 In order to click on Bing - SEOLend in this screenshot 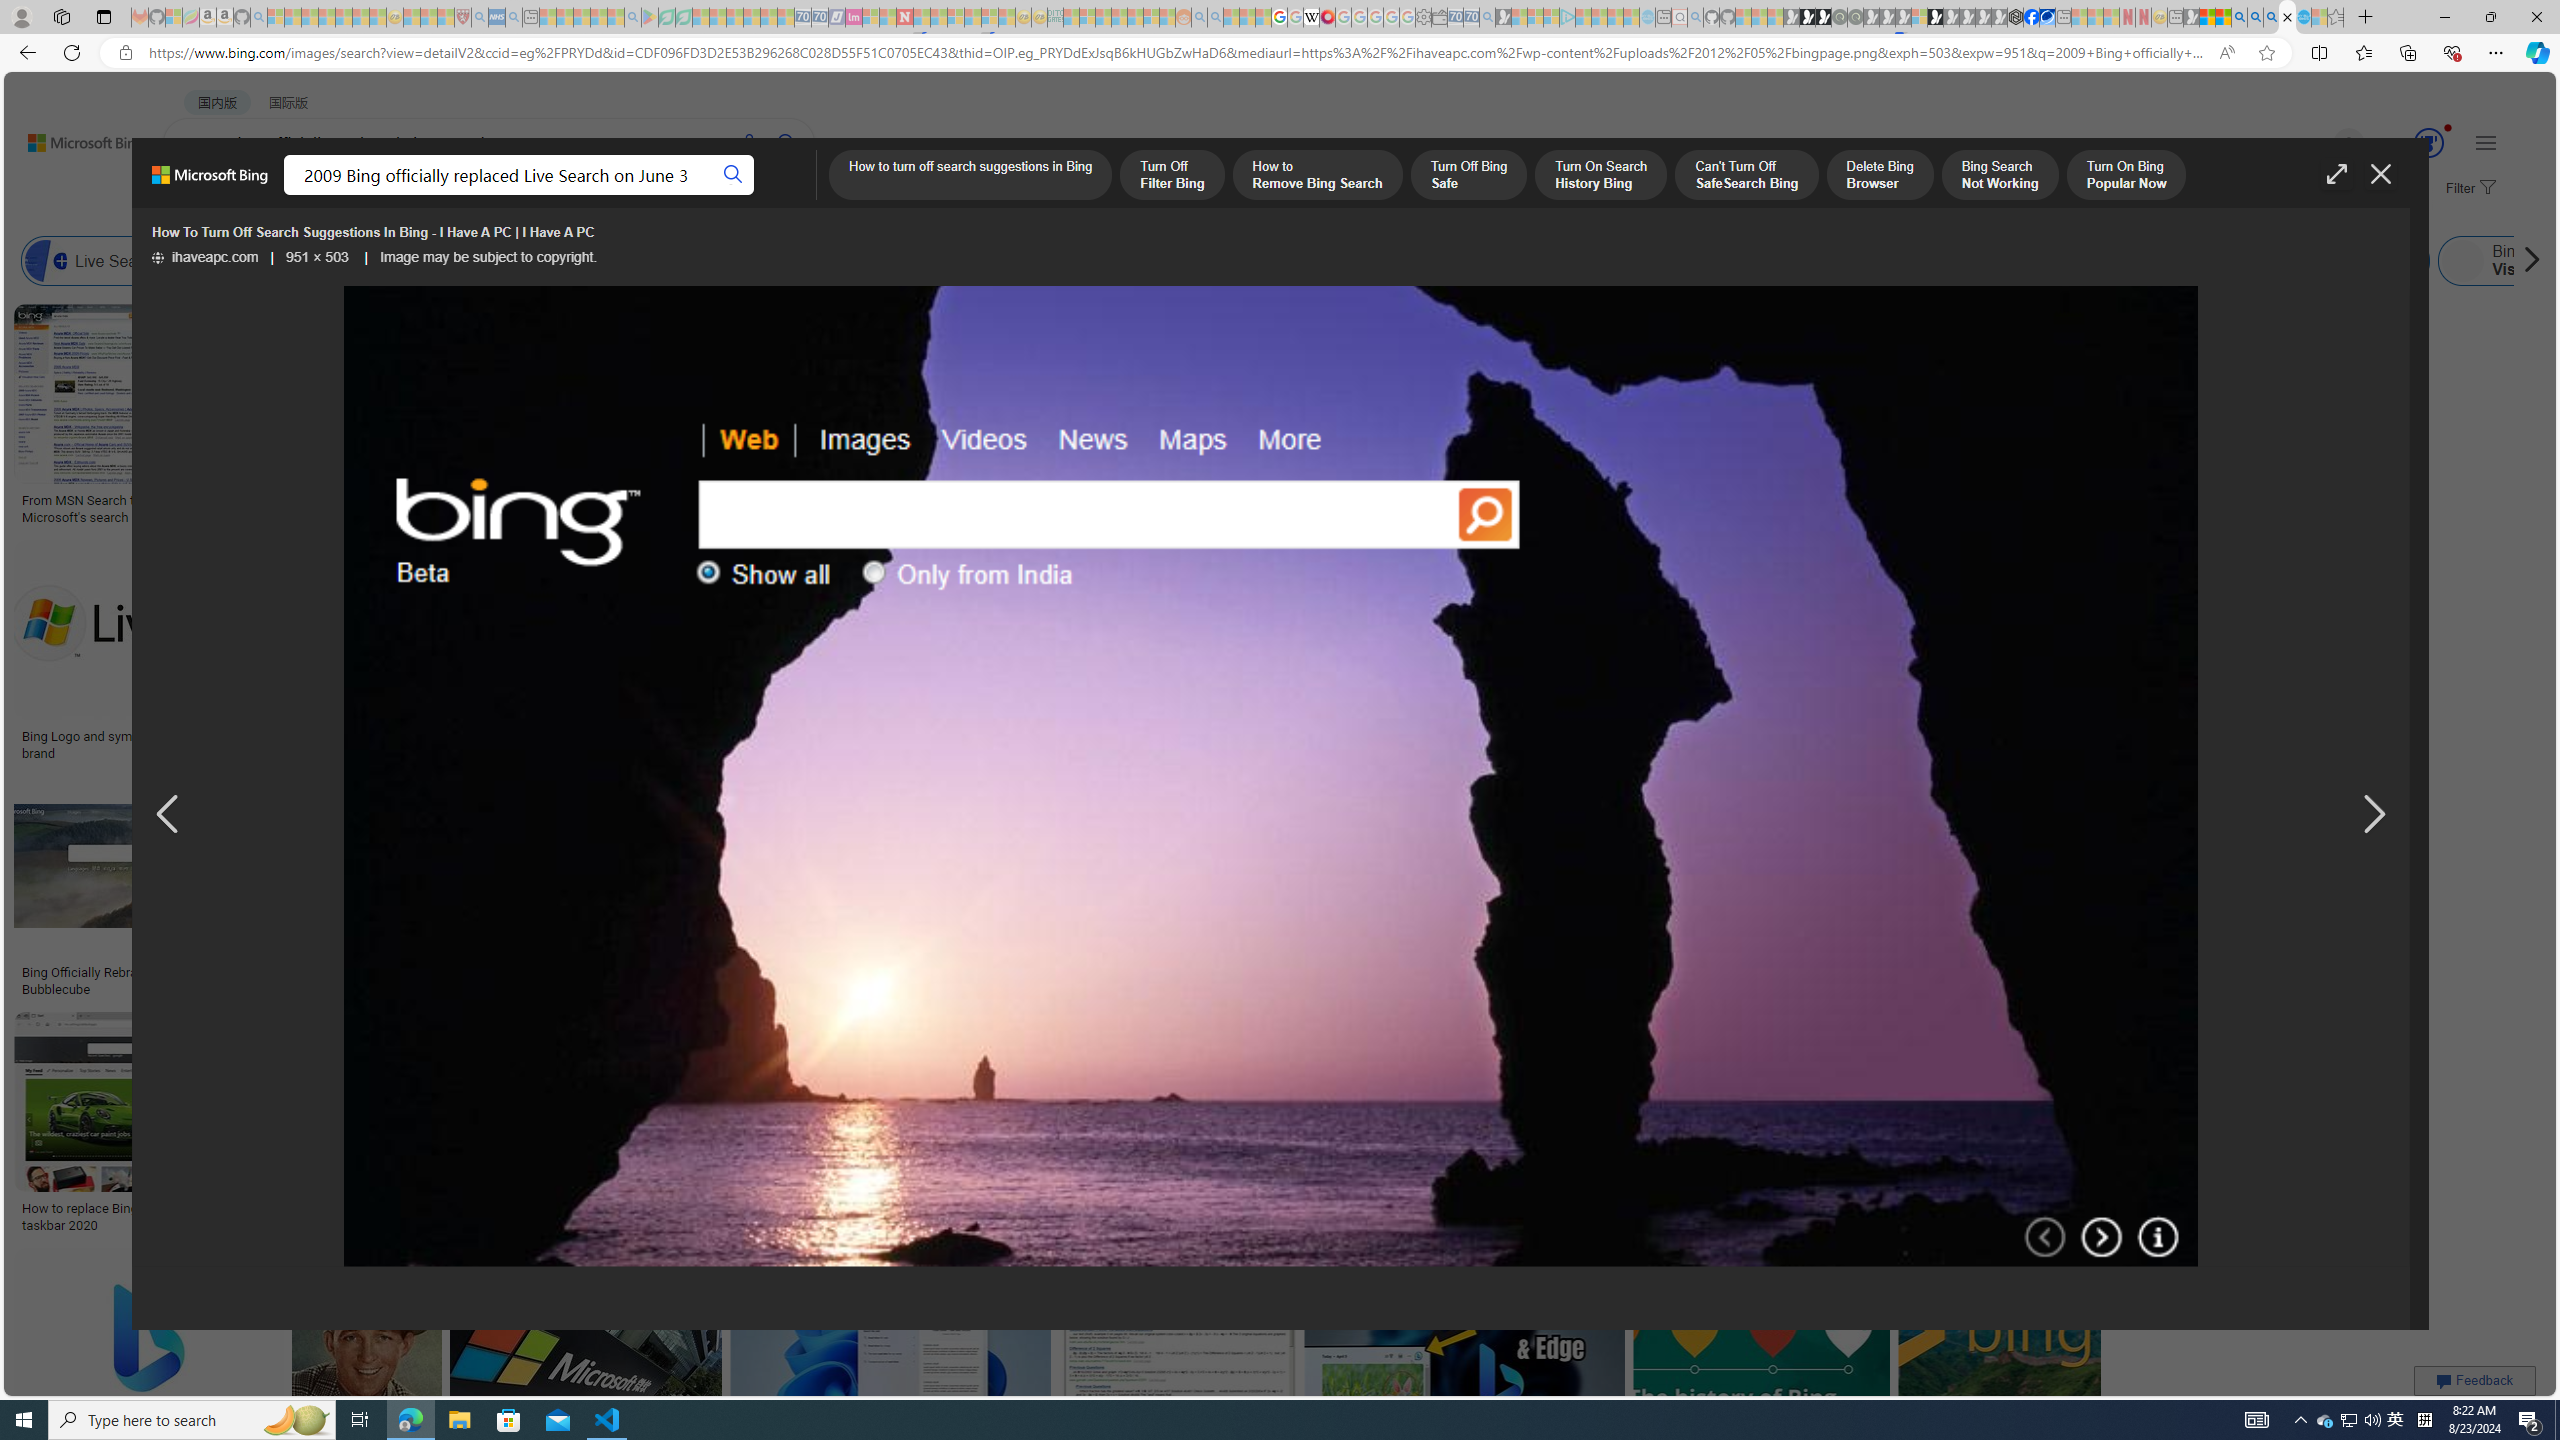, I will do `click(490, 972)`.